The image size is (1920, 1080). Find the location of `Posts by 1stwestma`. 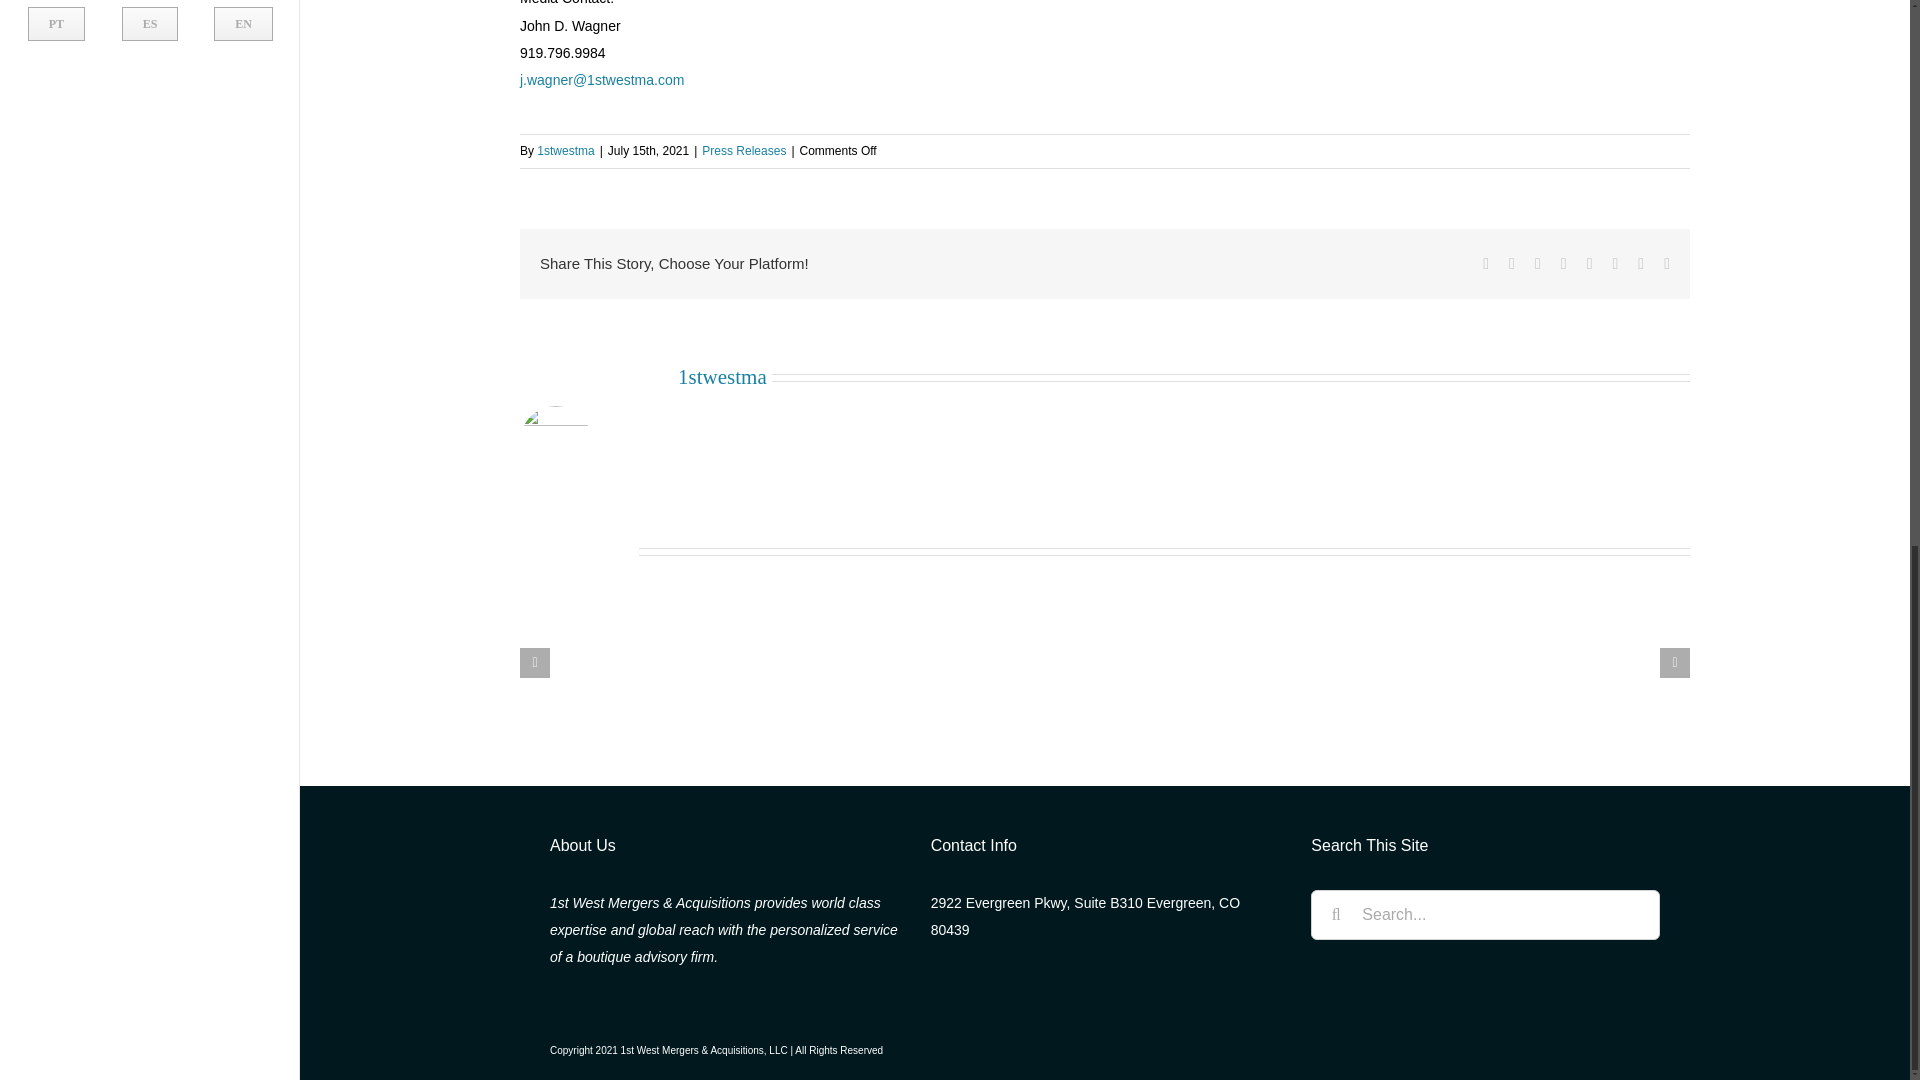

Posts by 1stwestma is located at coordinates (150, 30).